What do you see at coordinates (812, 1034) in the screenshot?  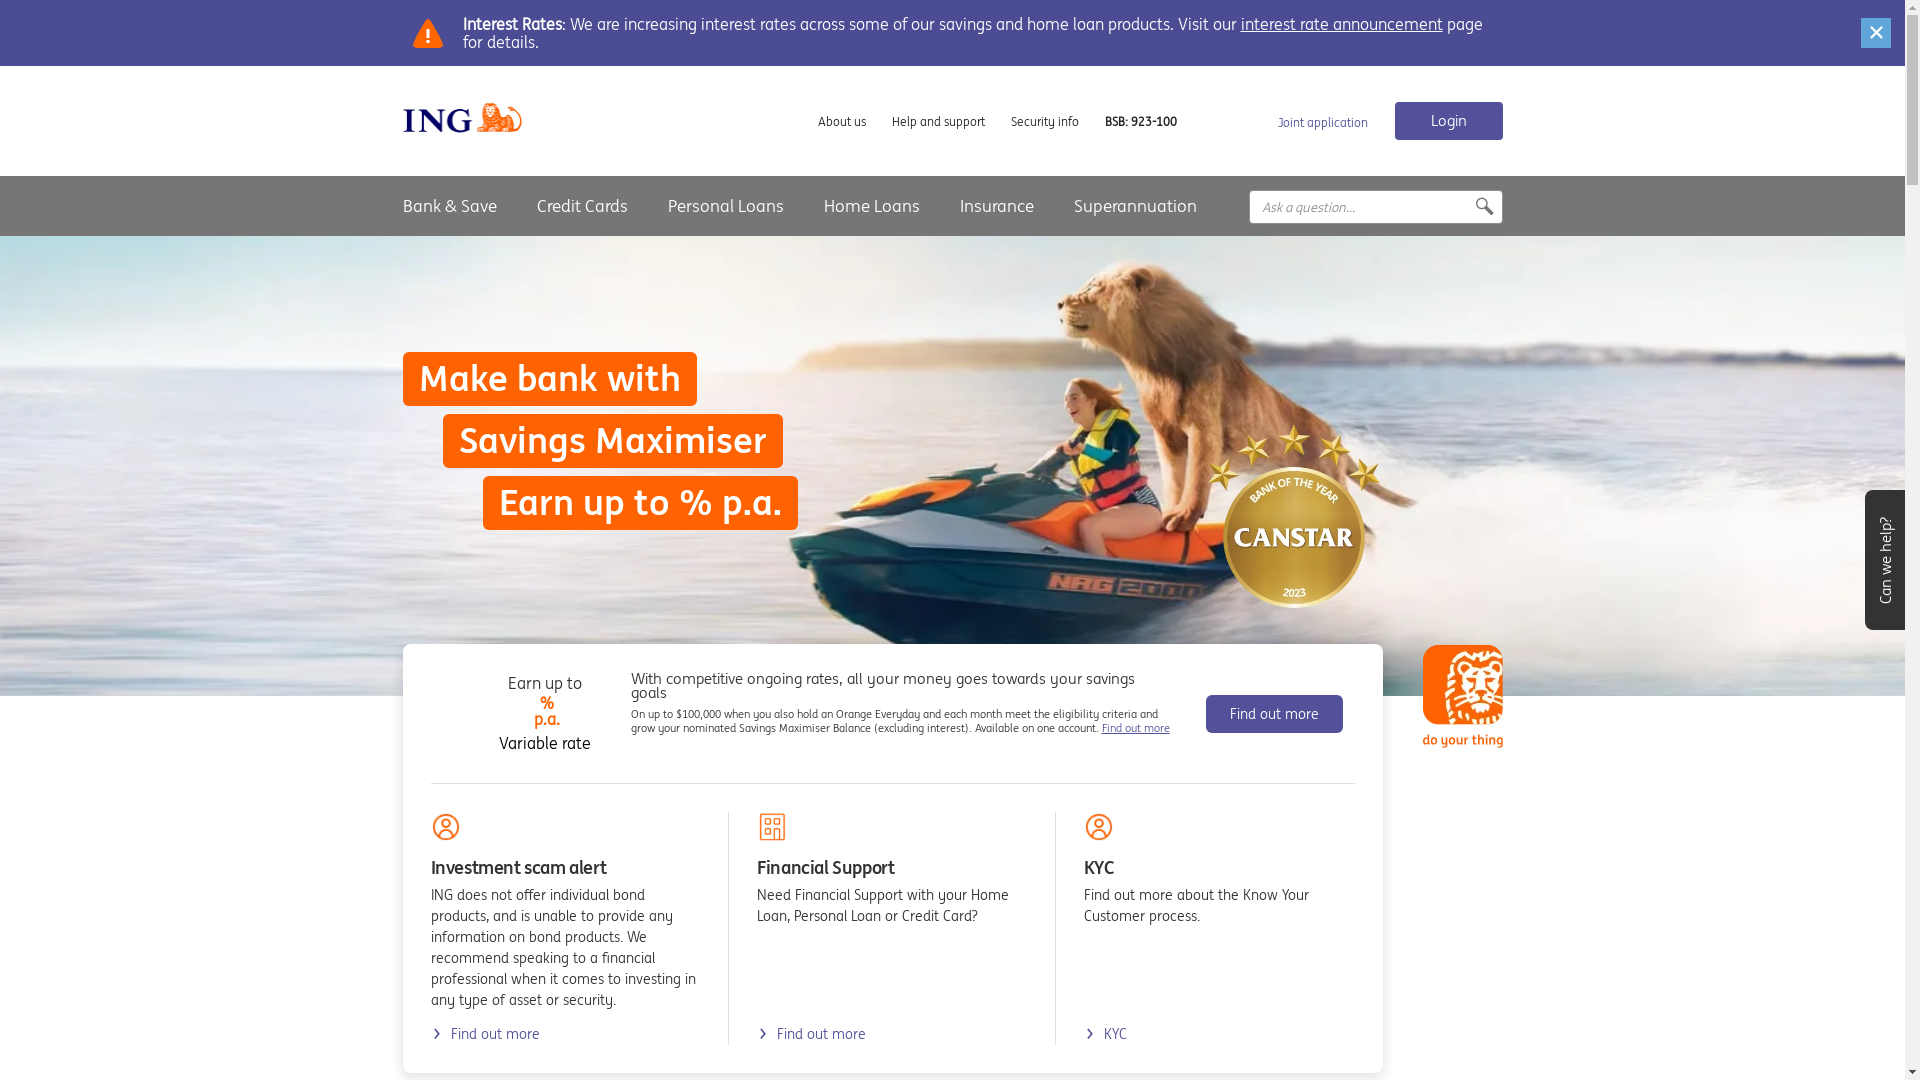 I see `Find out more` at bounding box center [812, 1034].